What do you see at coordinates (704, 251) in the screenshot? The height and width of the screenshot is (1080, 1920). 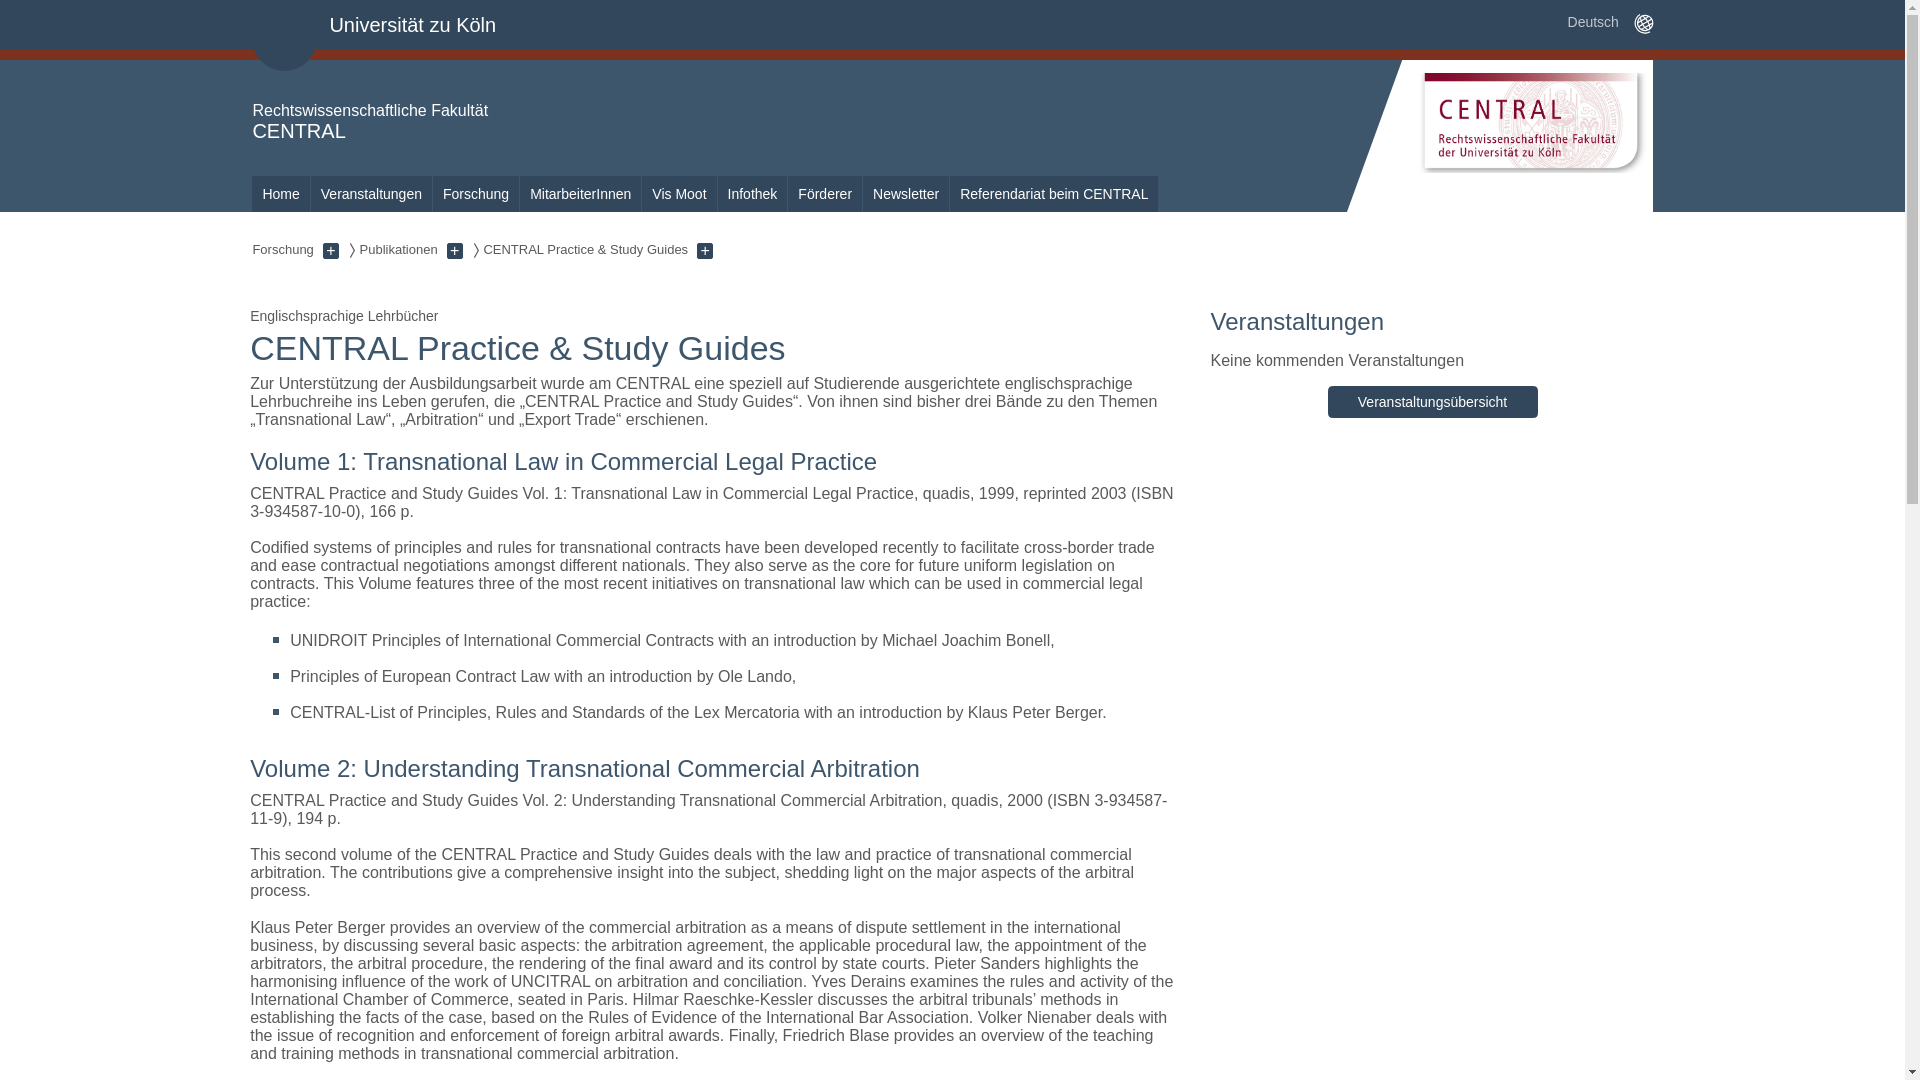 I see `Unterseiten anzeigen` at bounding box center [704, 251].